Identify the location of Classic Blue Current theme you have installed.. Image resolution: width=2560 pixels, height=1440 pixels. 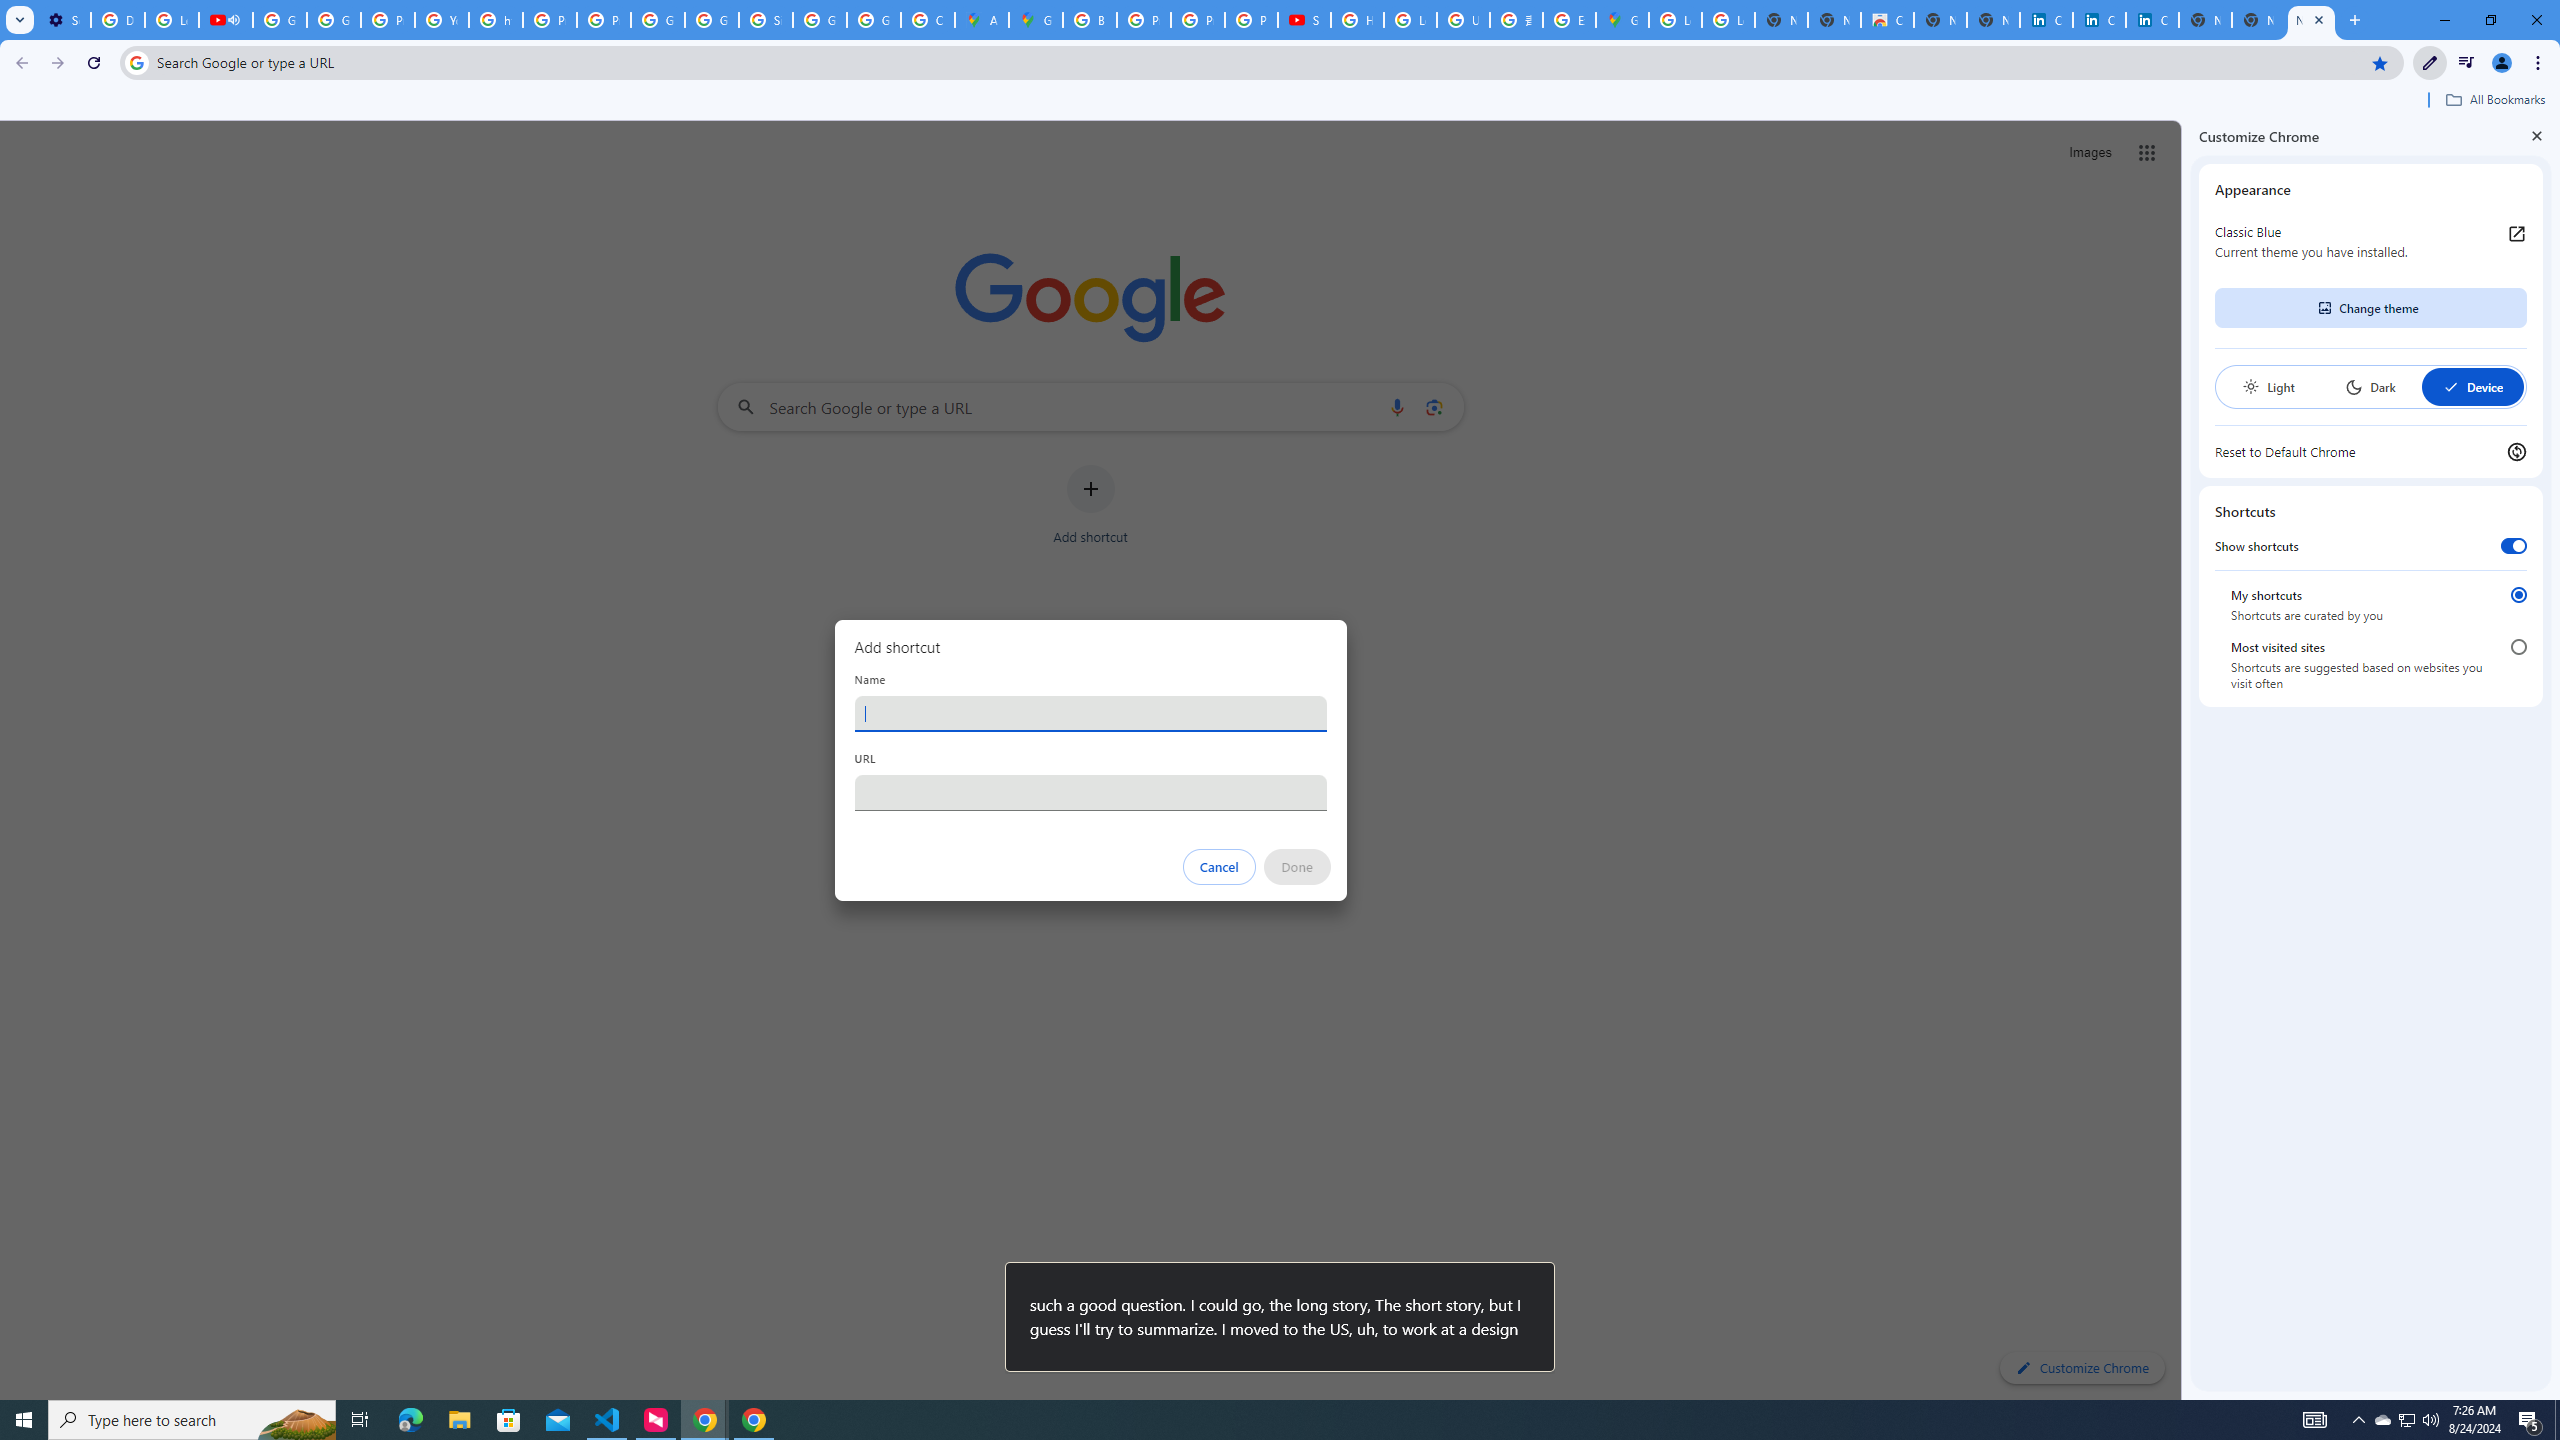
(2370, 242).